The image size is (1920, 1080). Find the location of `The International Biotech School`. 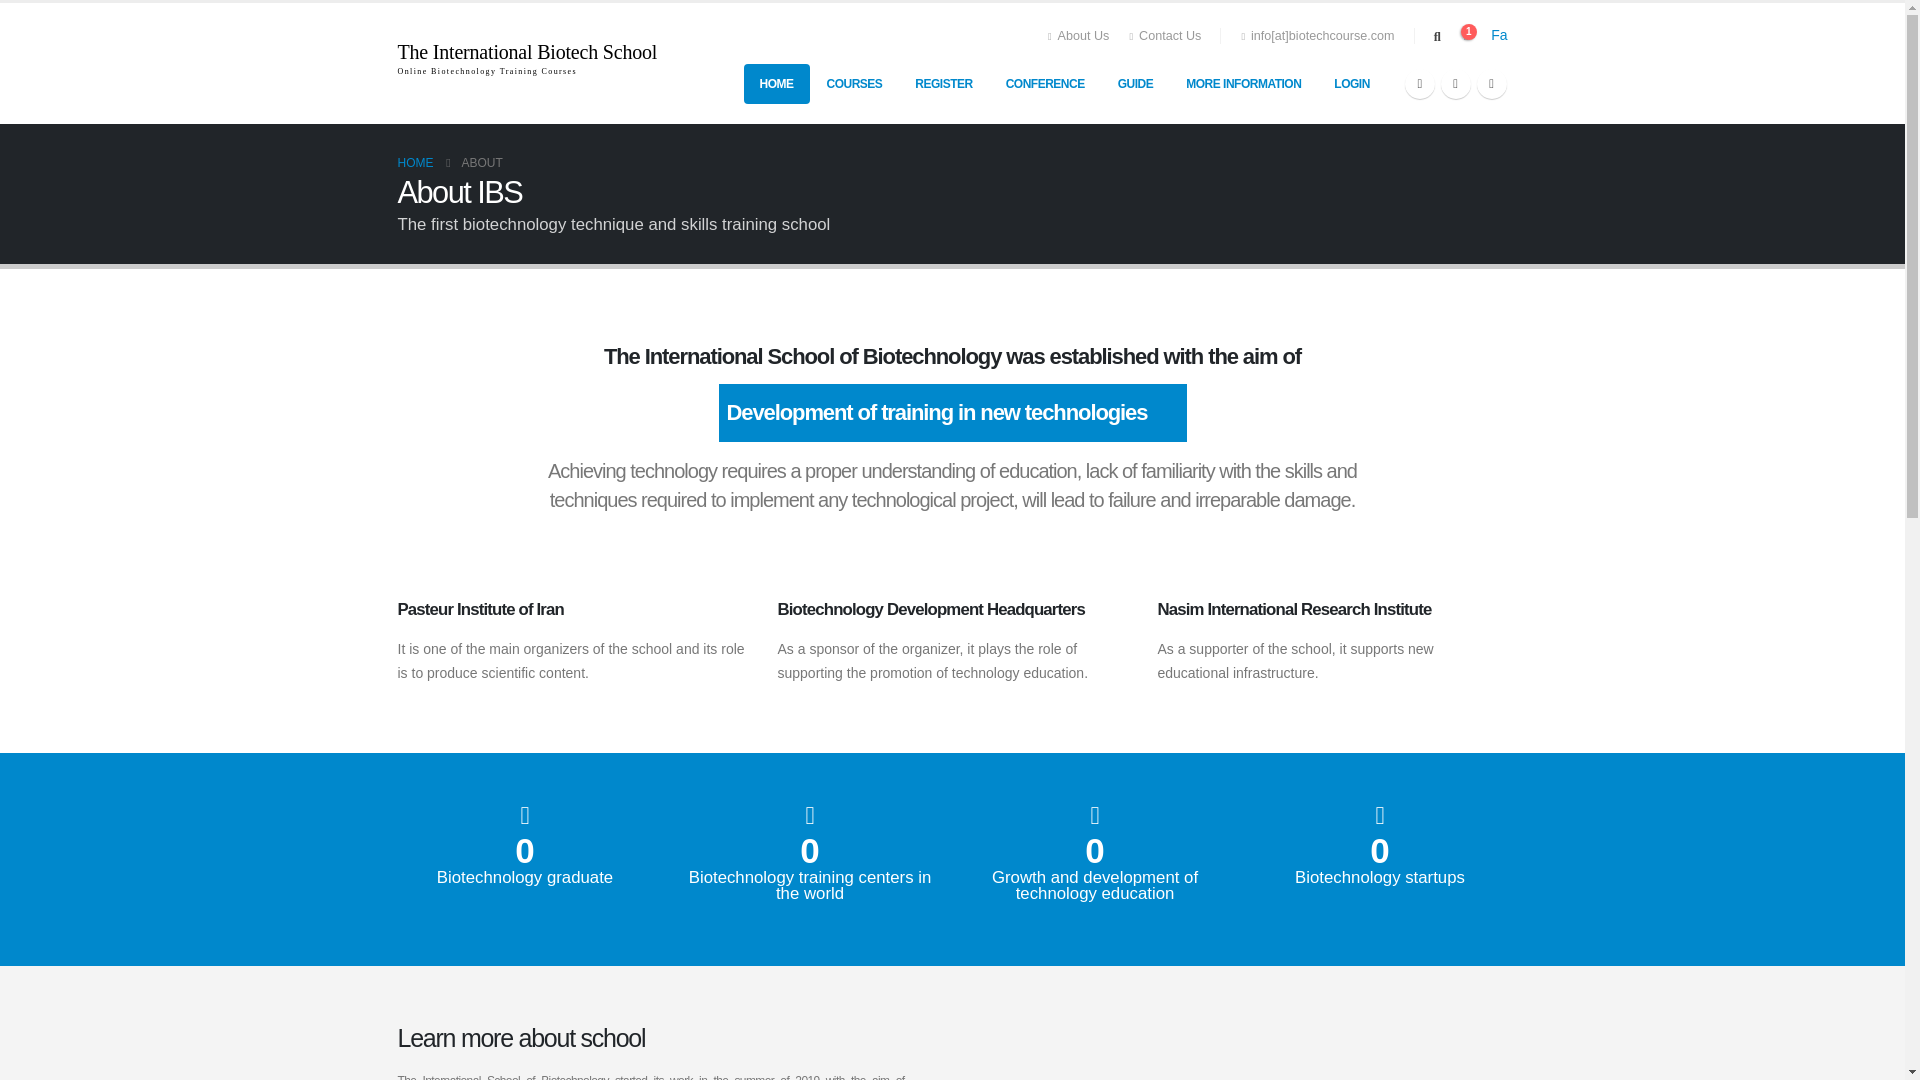

The International Biotech School is located at coordinates (528, 52).